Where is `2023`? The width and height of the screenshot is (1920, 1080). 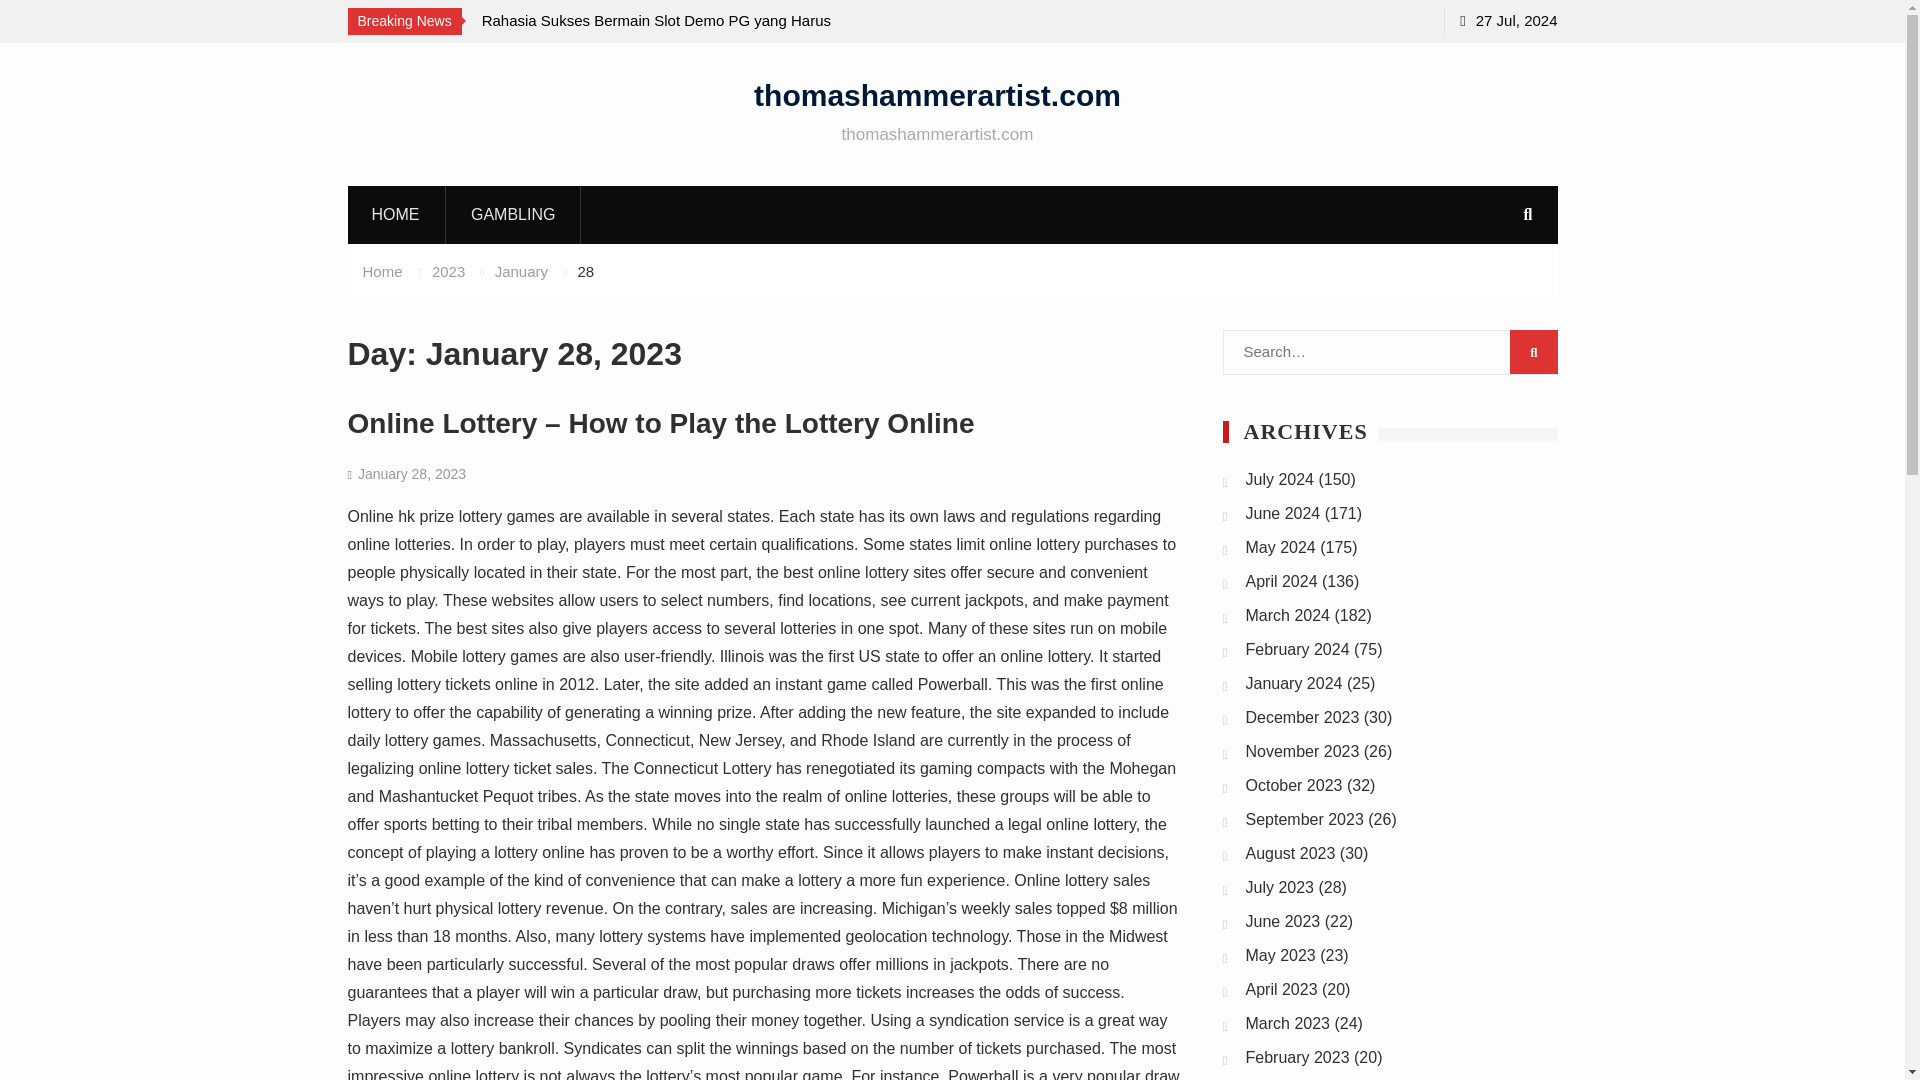 2023 is located at coordinates (448, 271).